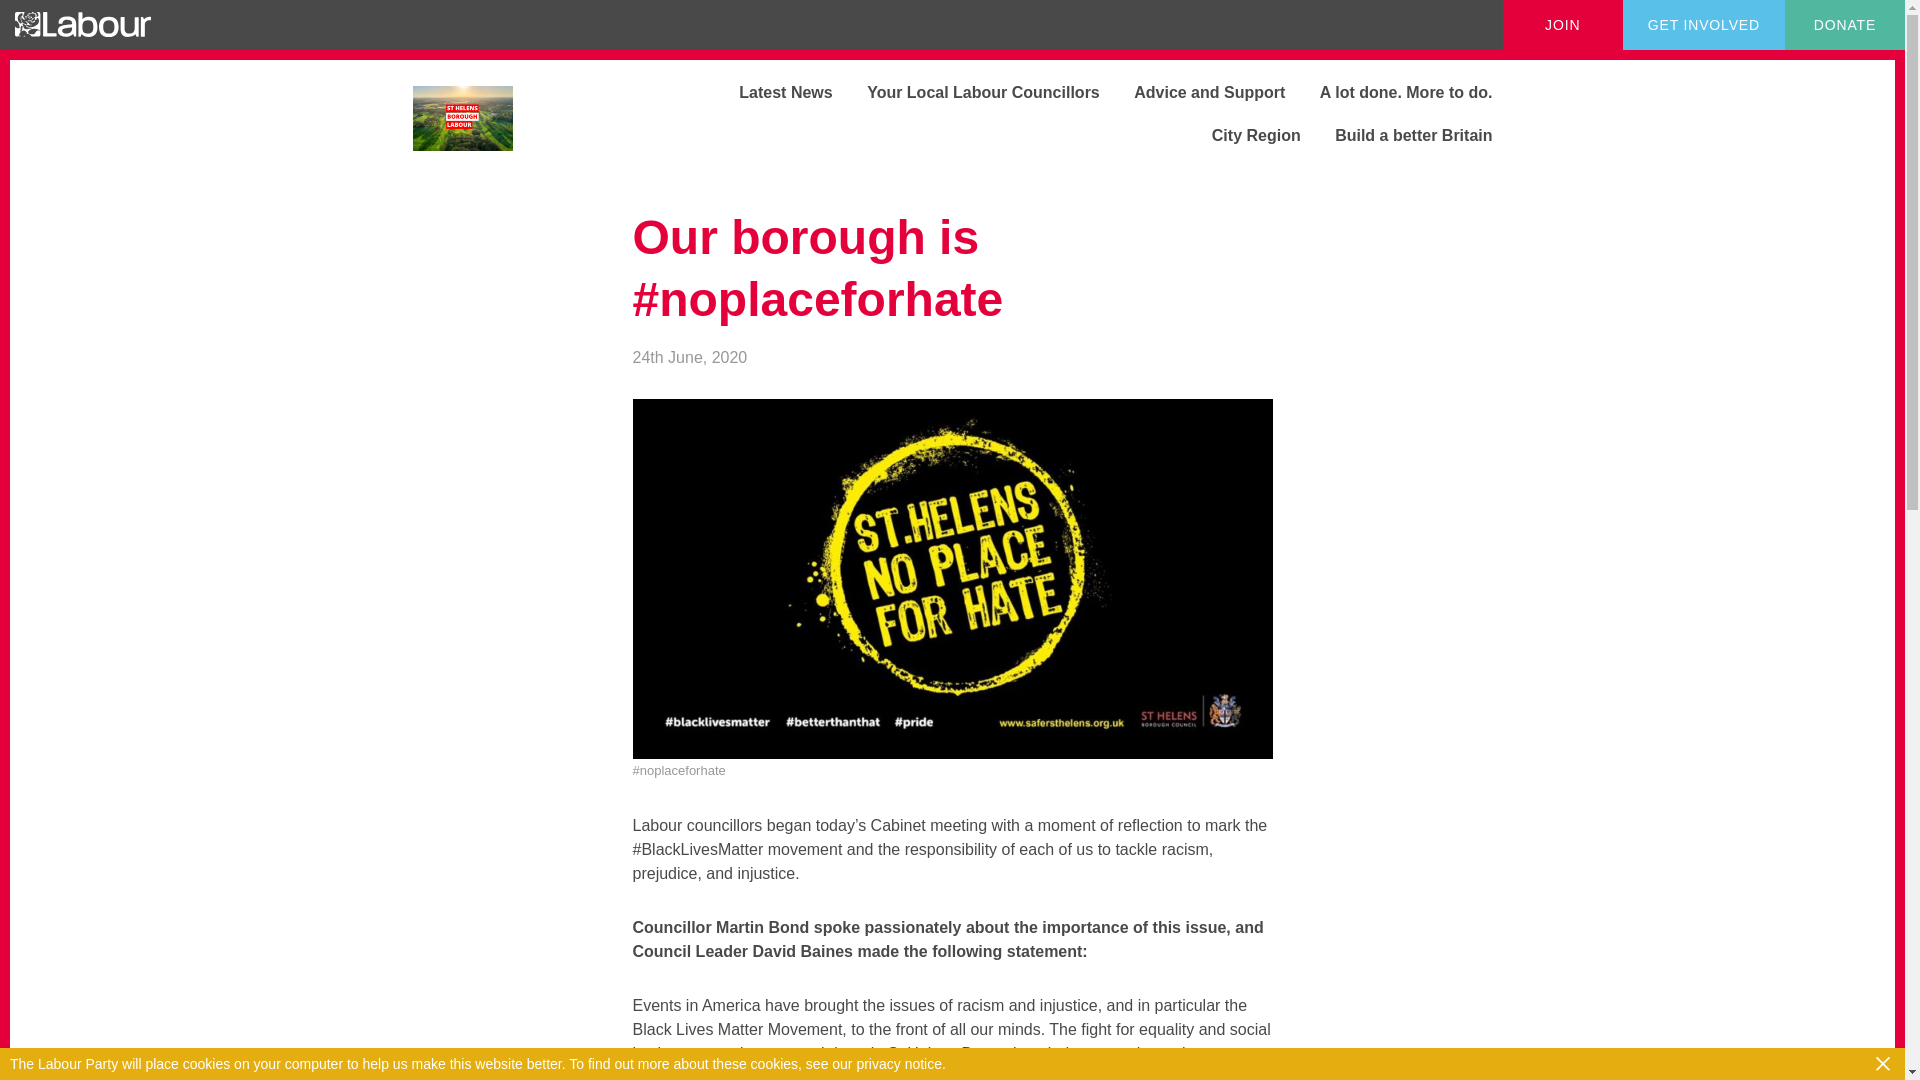  I want to click on GET INVOLVED, so click(1704, 24).